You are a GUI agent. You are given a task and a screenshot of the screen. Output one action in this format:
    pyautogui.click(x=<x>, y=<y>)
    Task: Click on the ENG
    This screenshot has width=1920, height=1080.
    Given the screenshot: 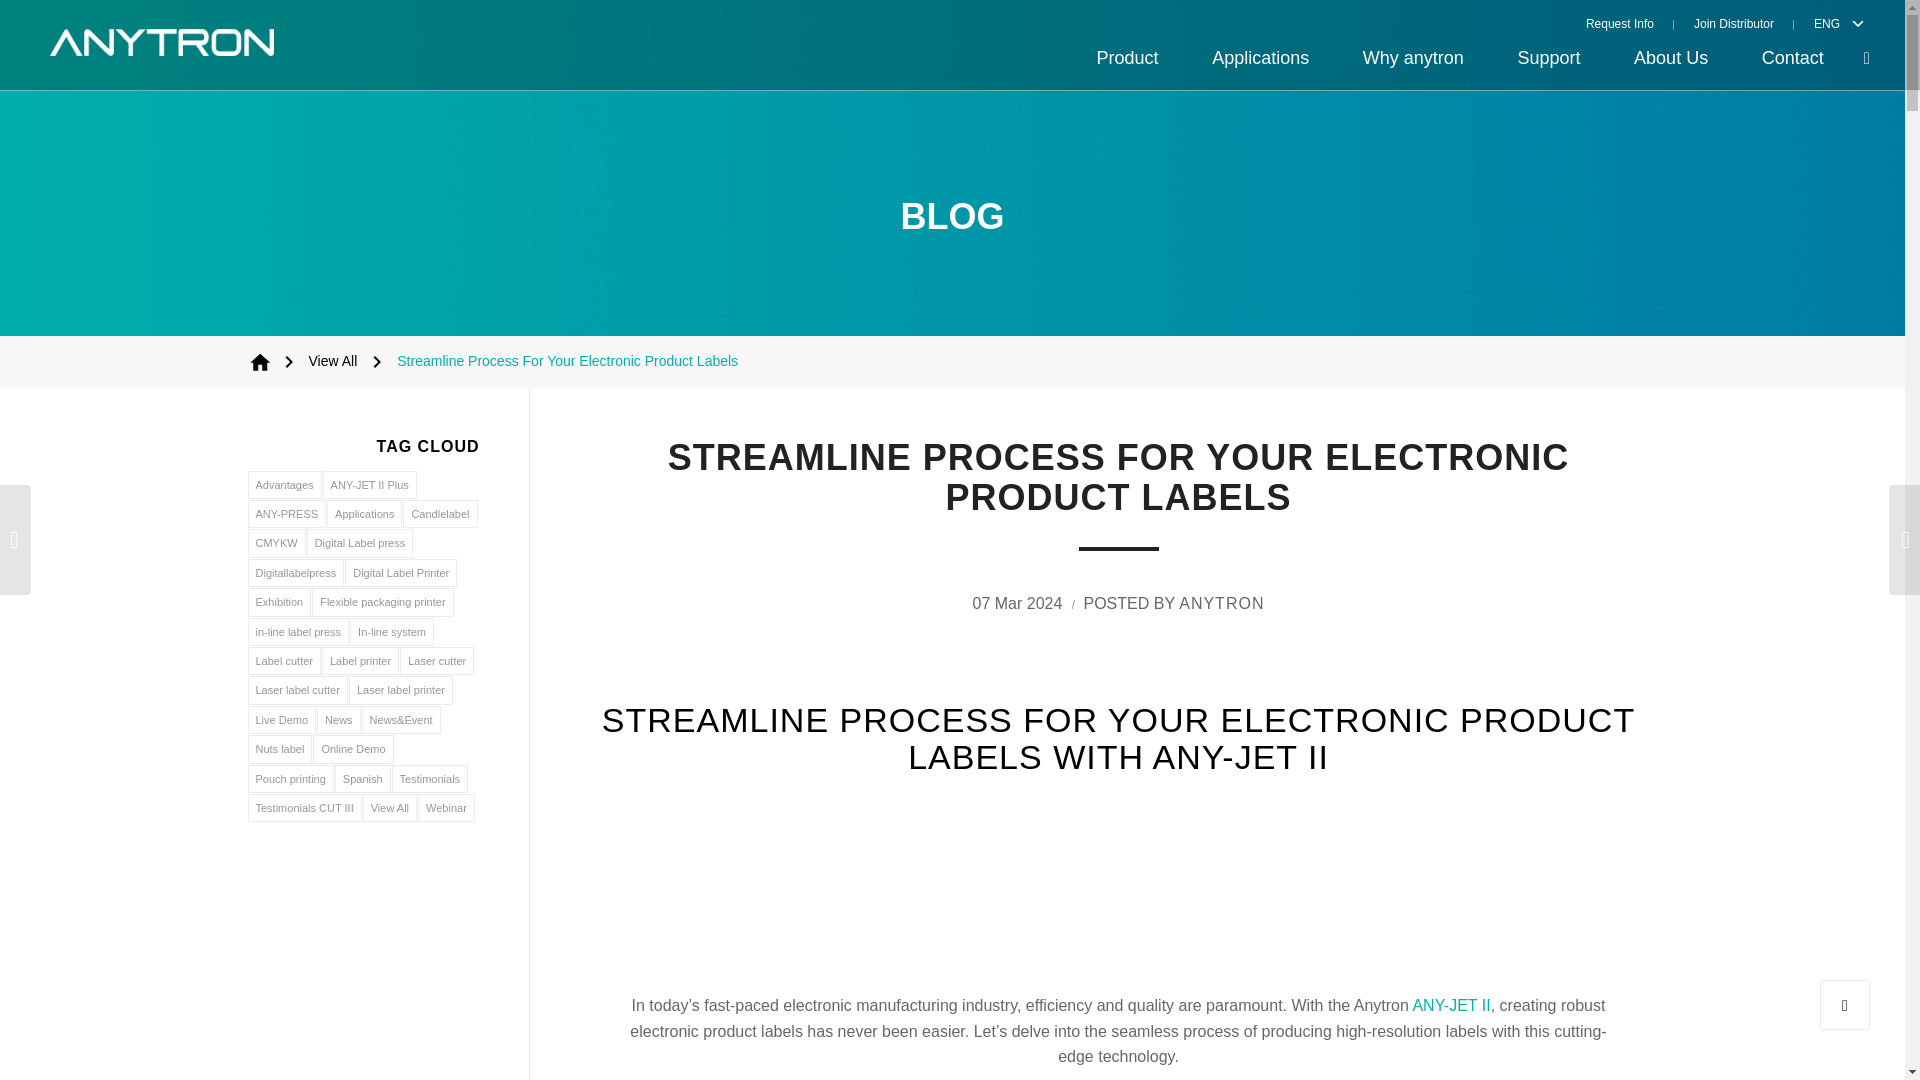 What is the action you would take?
    pyautogui.click(x=1822, y=23)
    